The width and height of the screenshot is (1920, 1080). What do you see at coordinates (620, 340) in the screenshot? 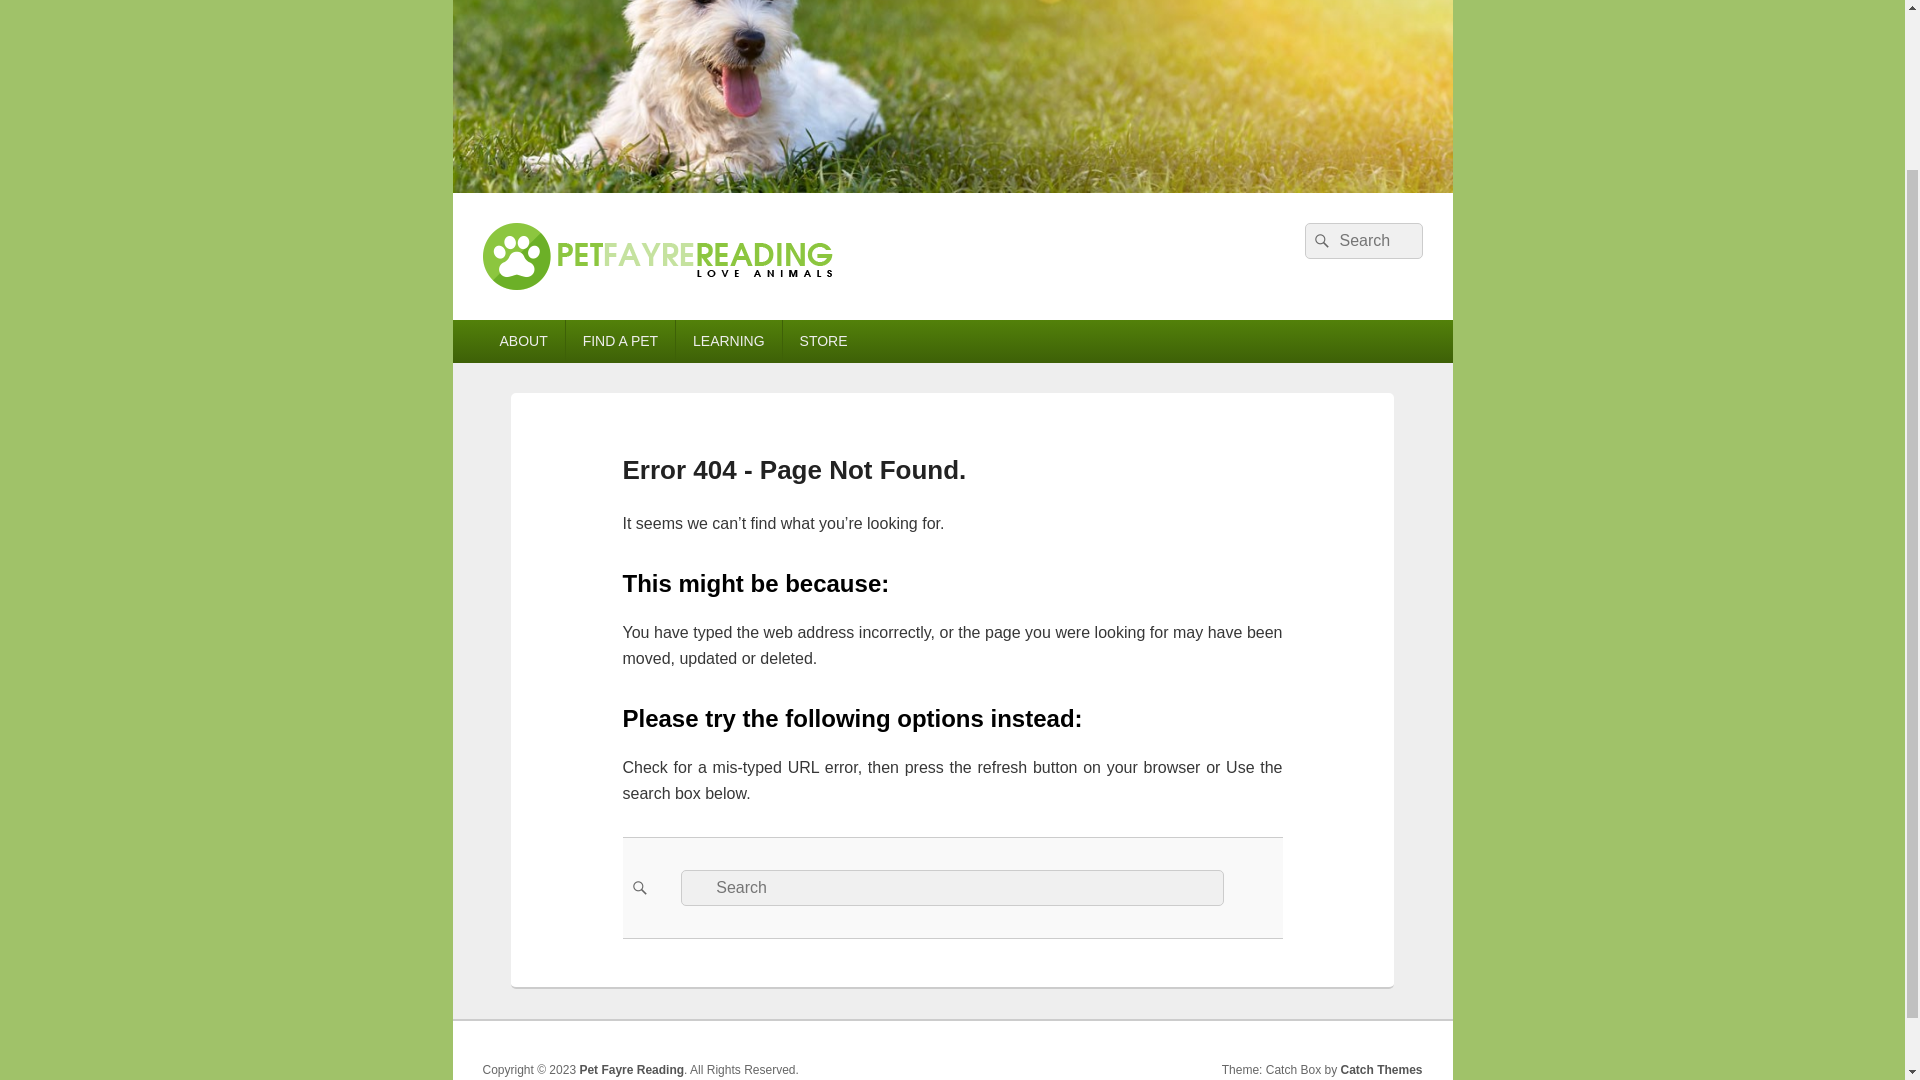
I see `FIND A PET` at bounding box center [620, 340].